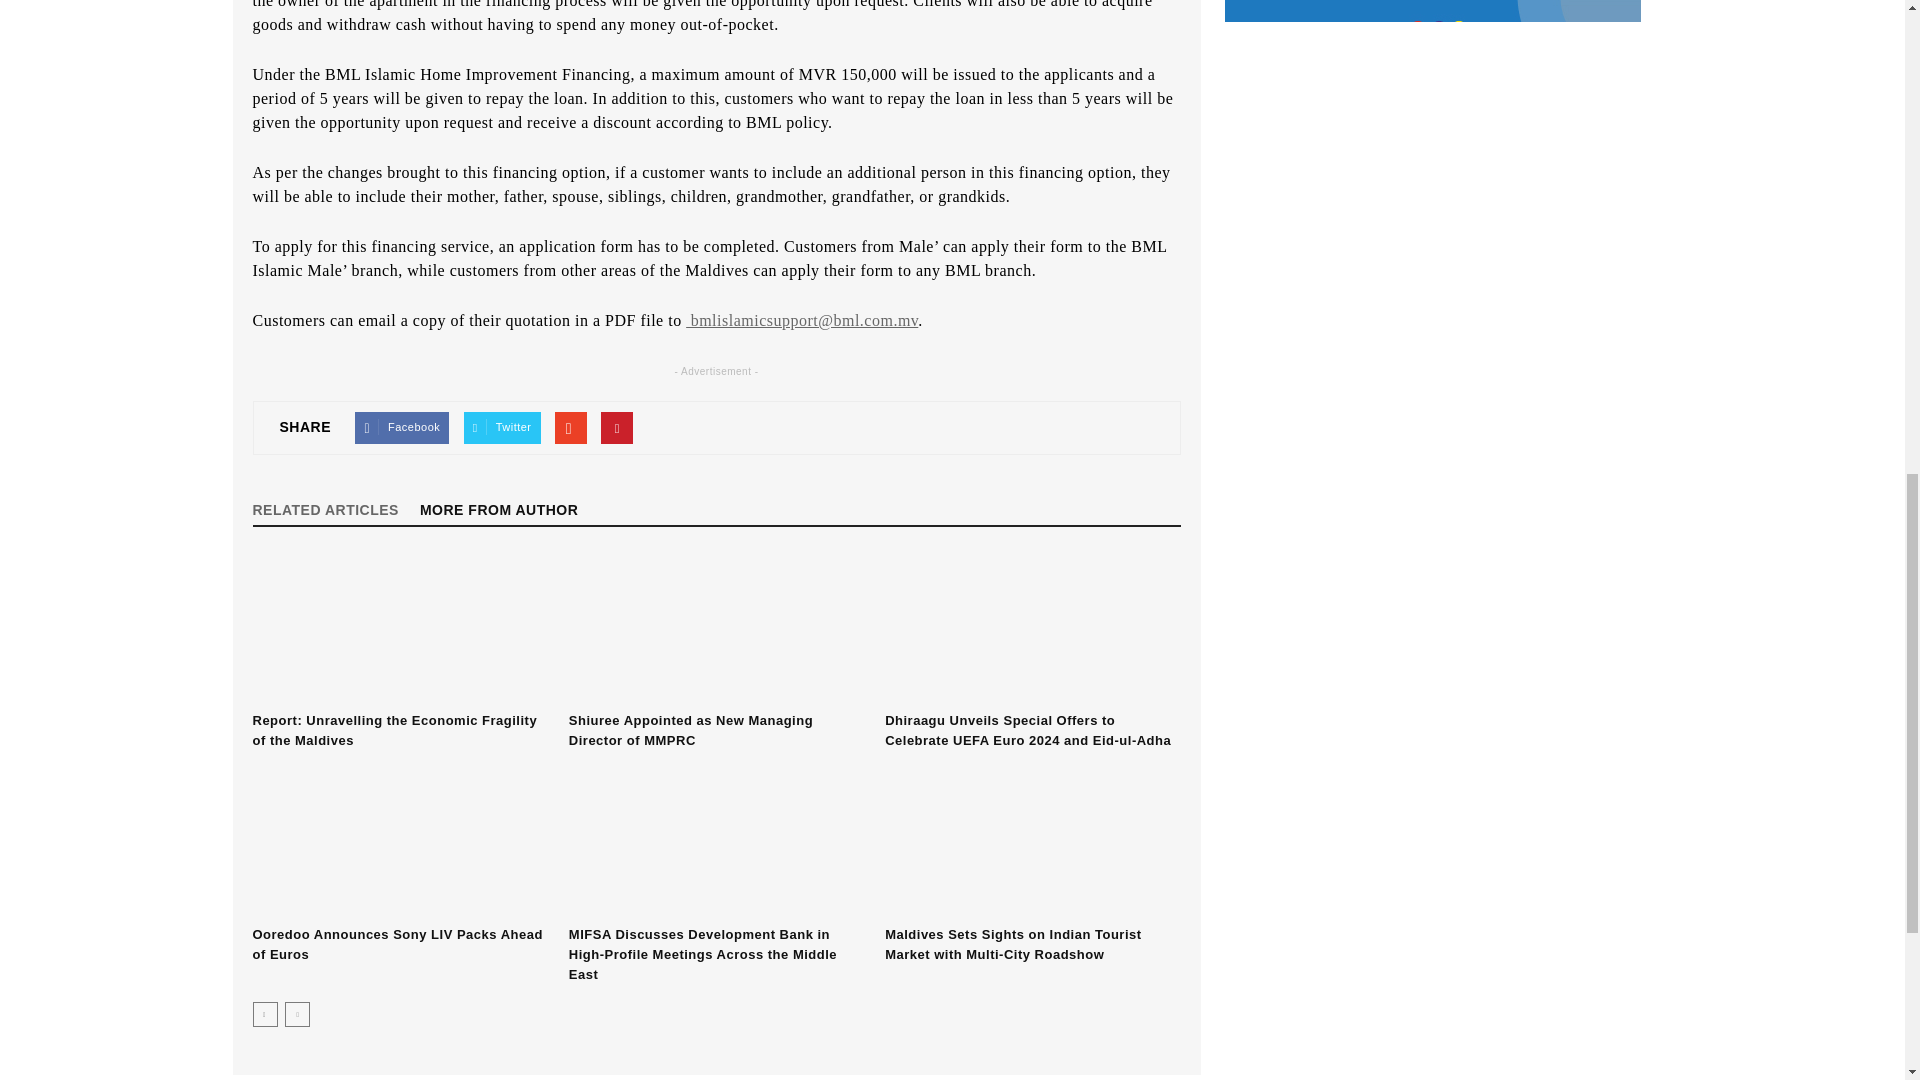 The image size is (1920, 1080). What do you see at coordinates (399, 842) in the screenshot?
I see `Ooredoo Announces Sony LIV Packs Ahead of Euros` at bounding box center [399, 842].